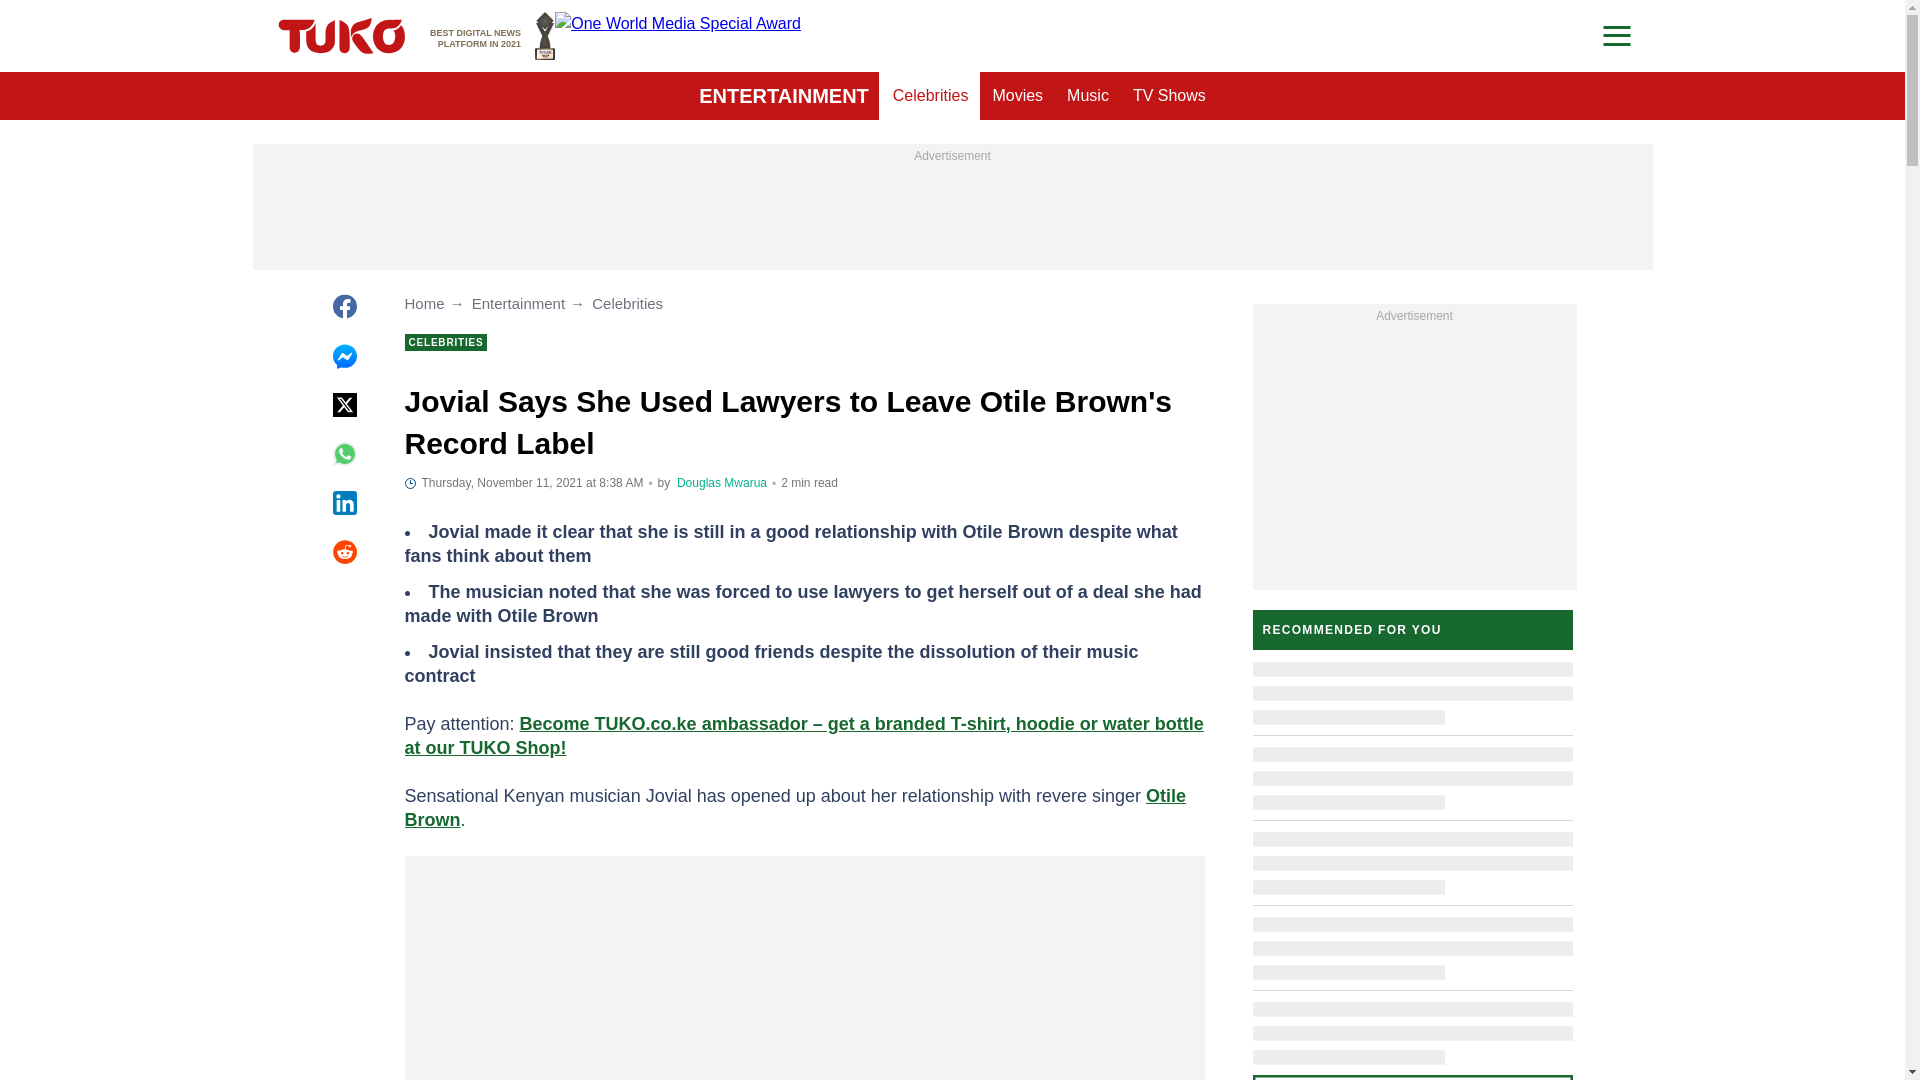 This screenshot has width=1920, height=1080. I want to click on Movies, so click(1088, 96).